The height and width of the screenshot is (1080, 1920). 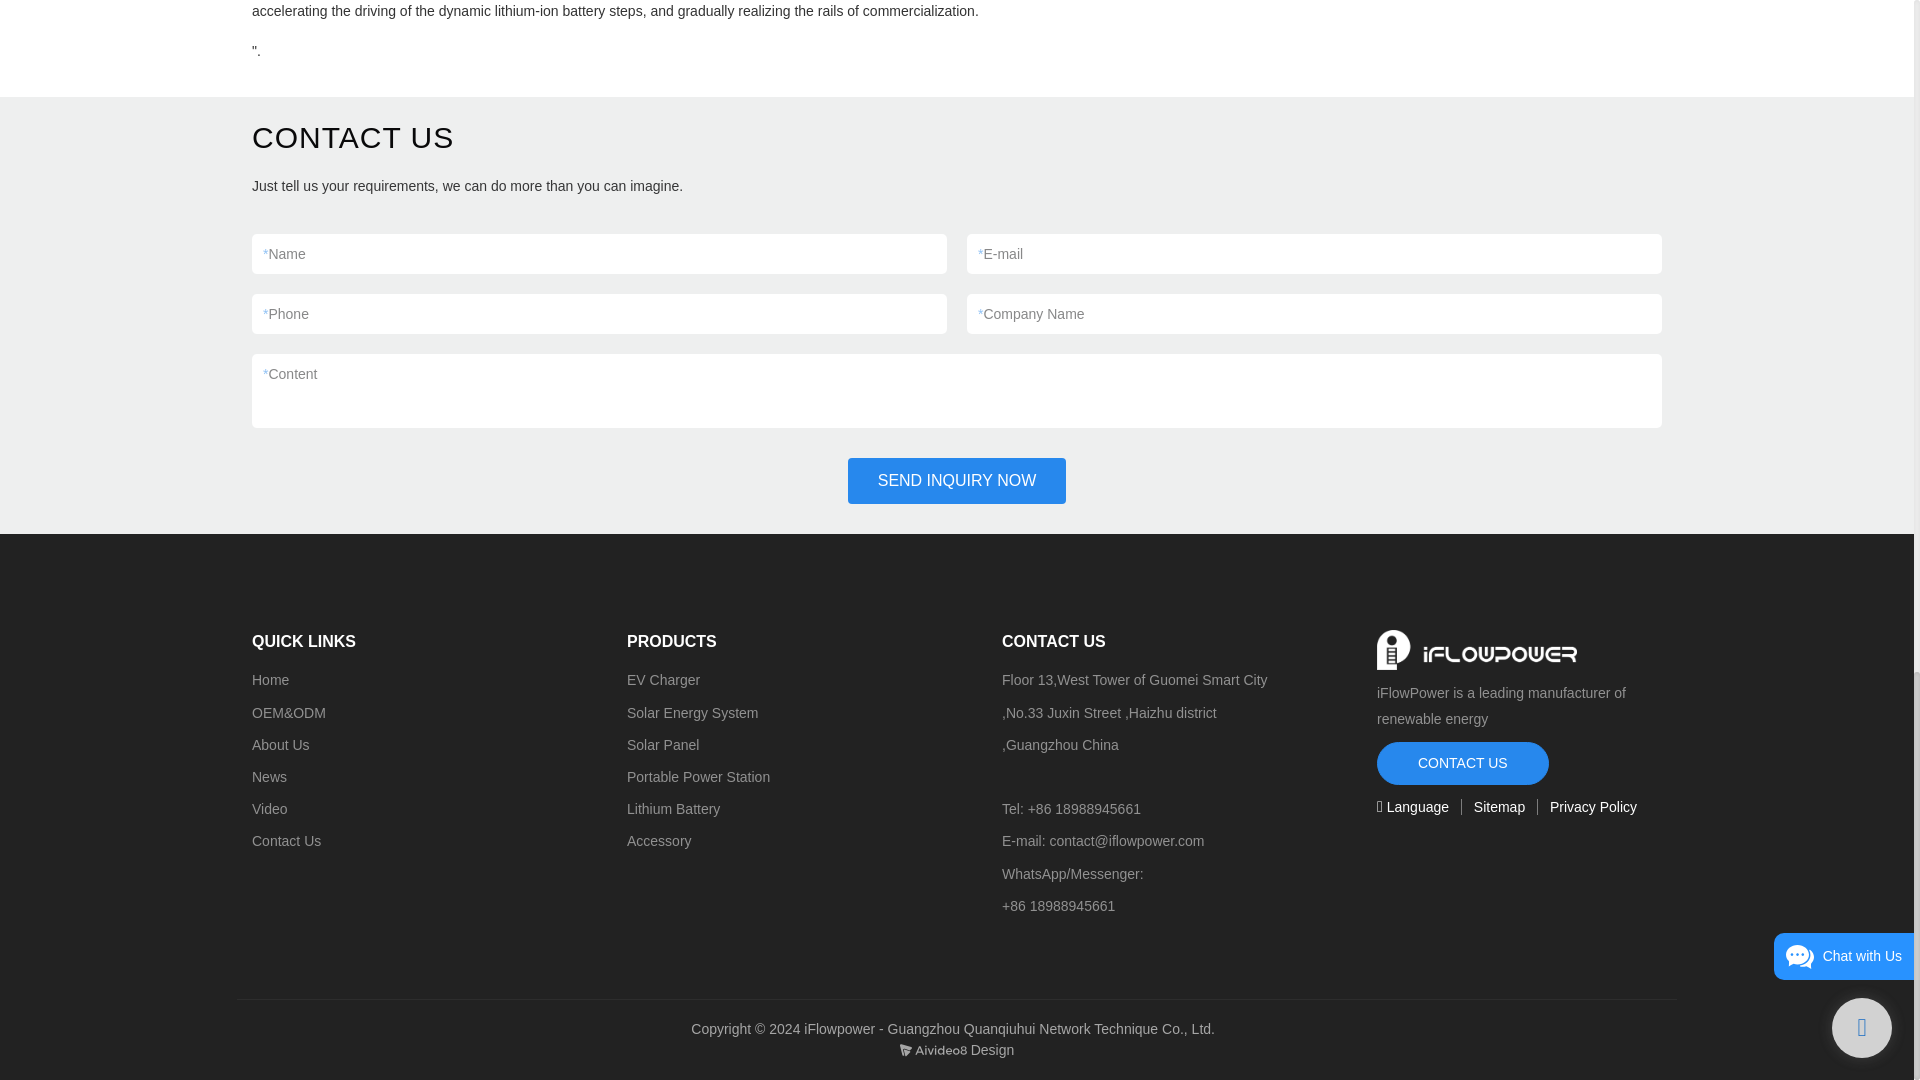 I want to click on About Us, so click(x=280, y=744).